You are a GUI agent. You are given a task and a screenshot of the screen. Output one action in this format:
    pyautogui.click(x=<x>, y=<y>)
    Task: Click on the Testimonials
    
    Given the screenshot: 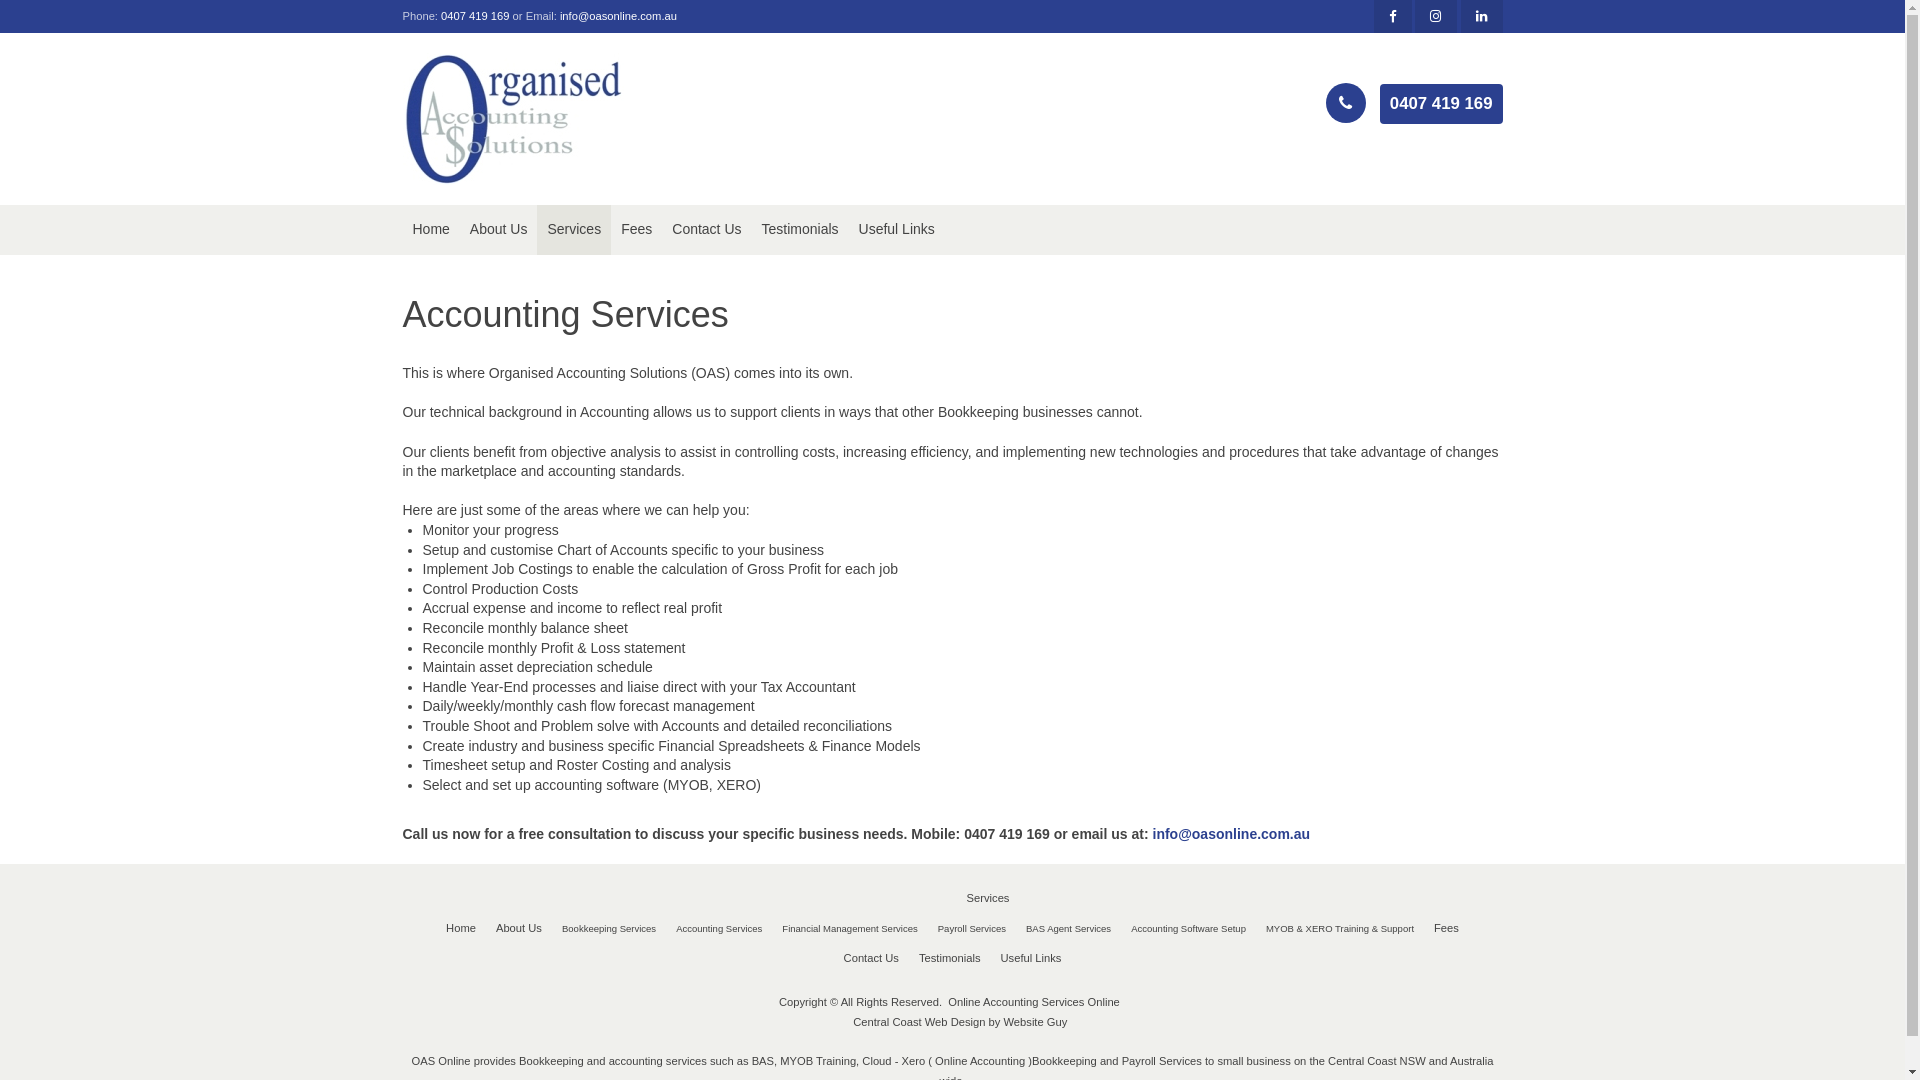 What is the action you would take?
    pyautogui.click(x=950, y=959)
    